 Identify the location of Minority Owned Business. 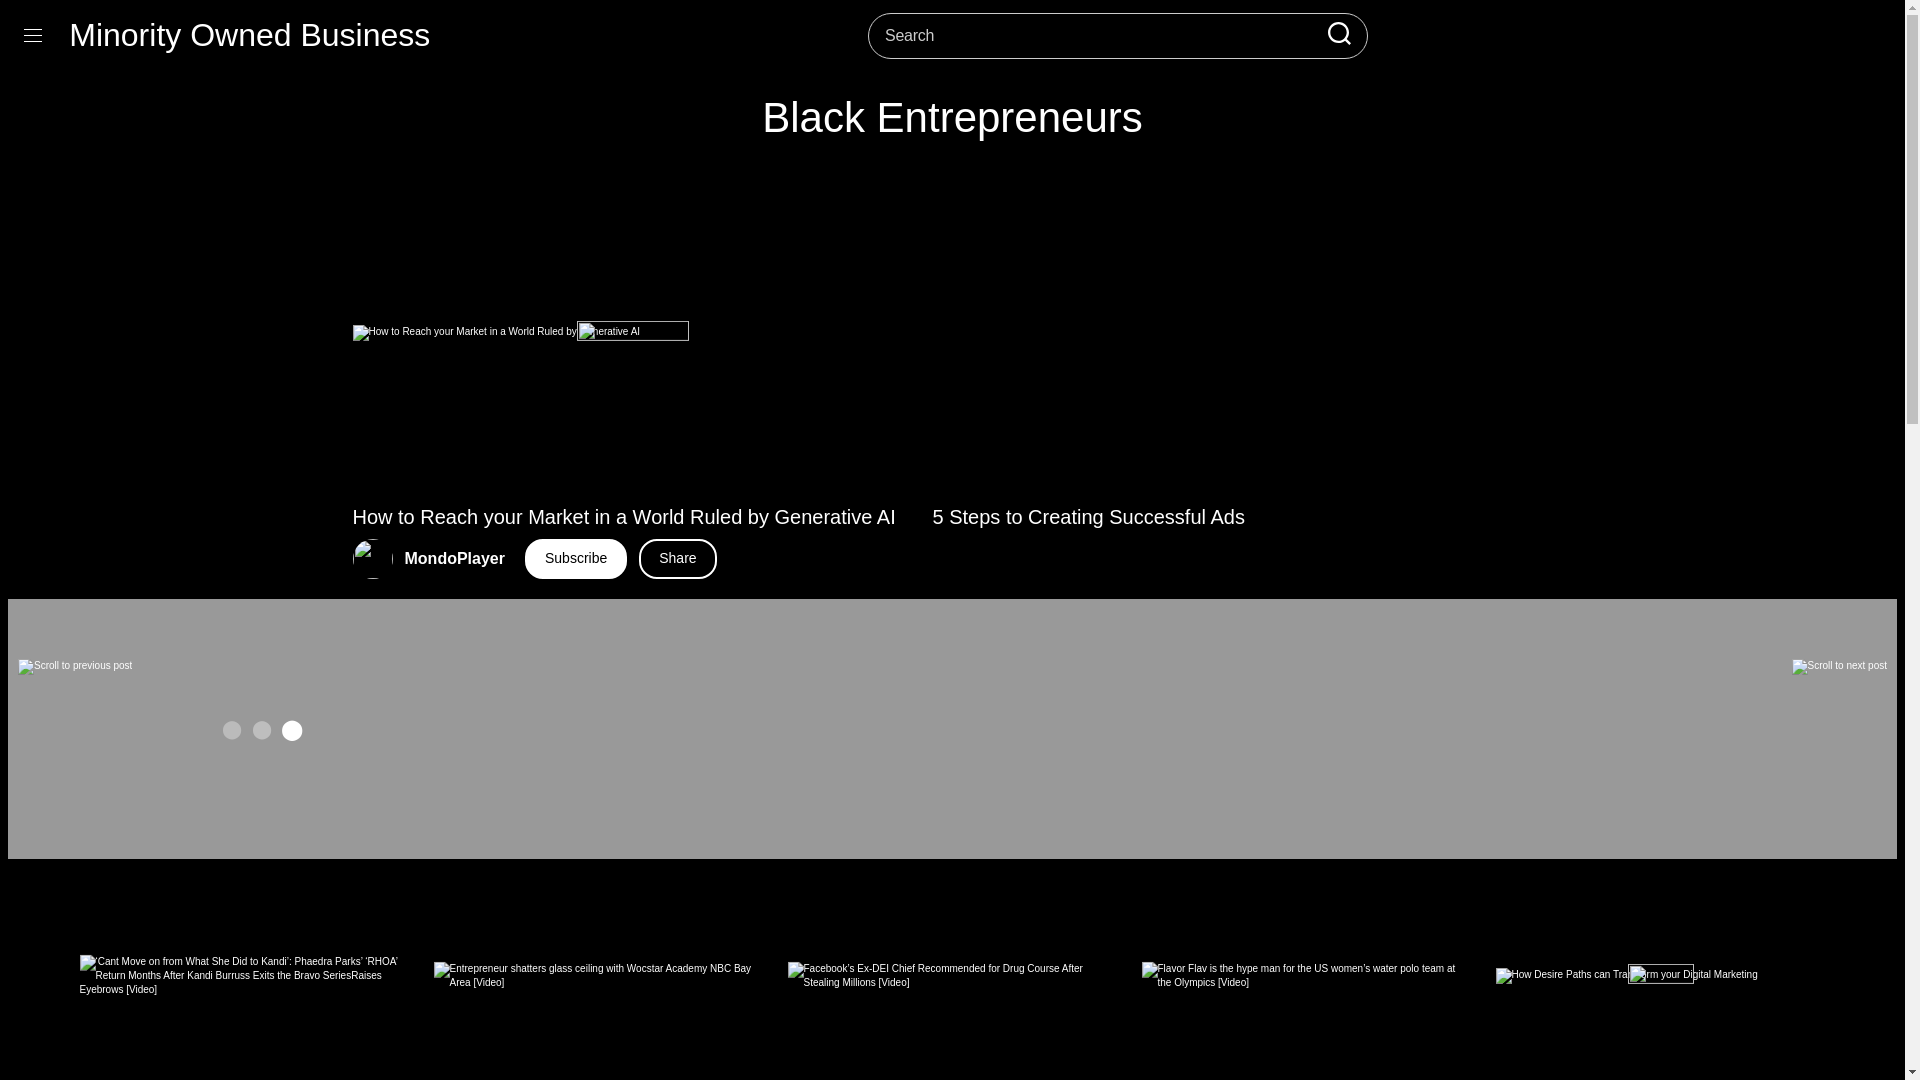
(250, 34).